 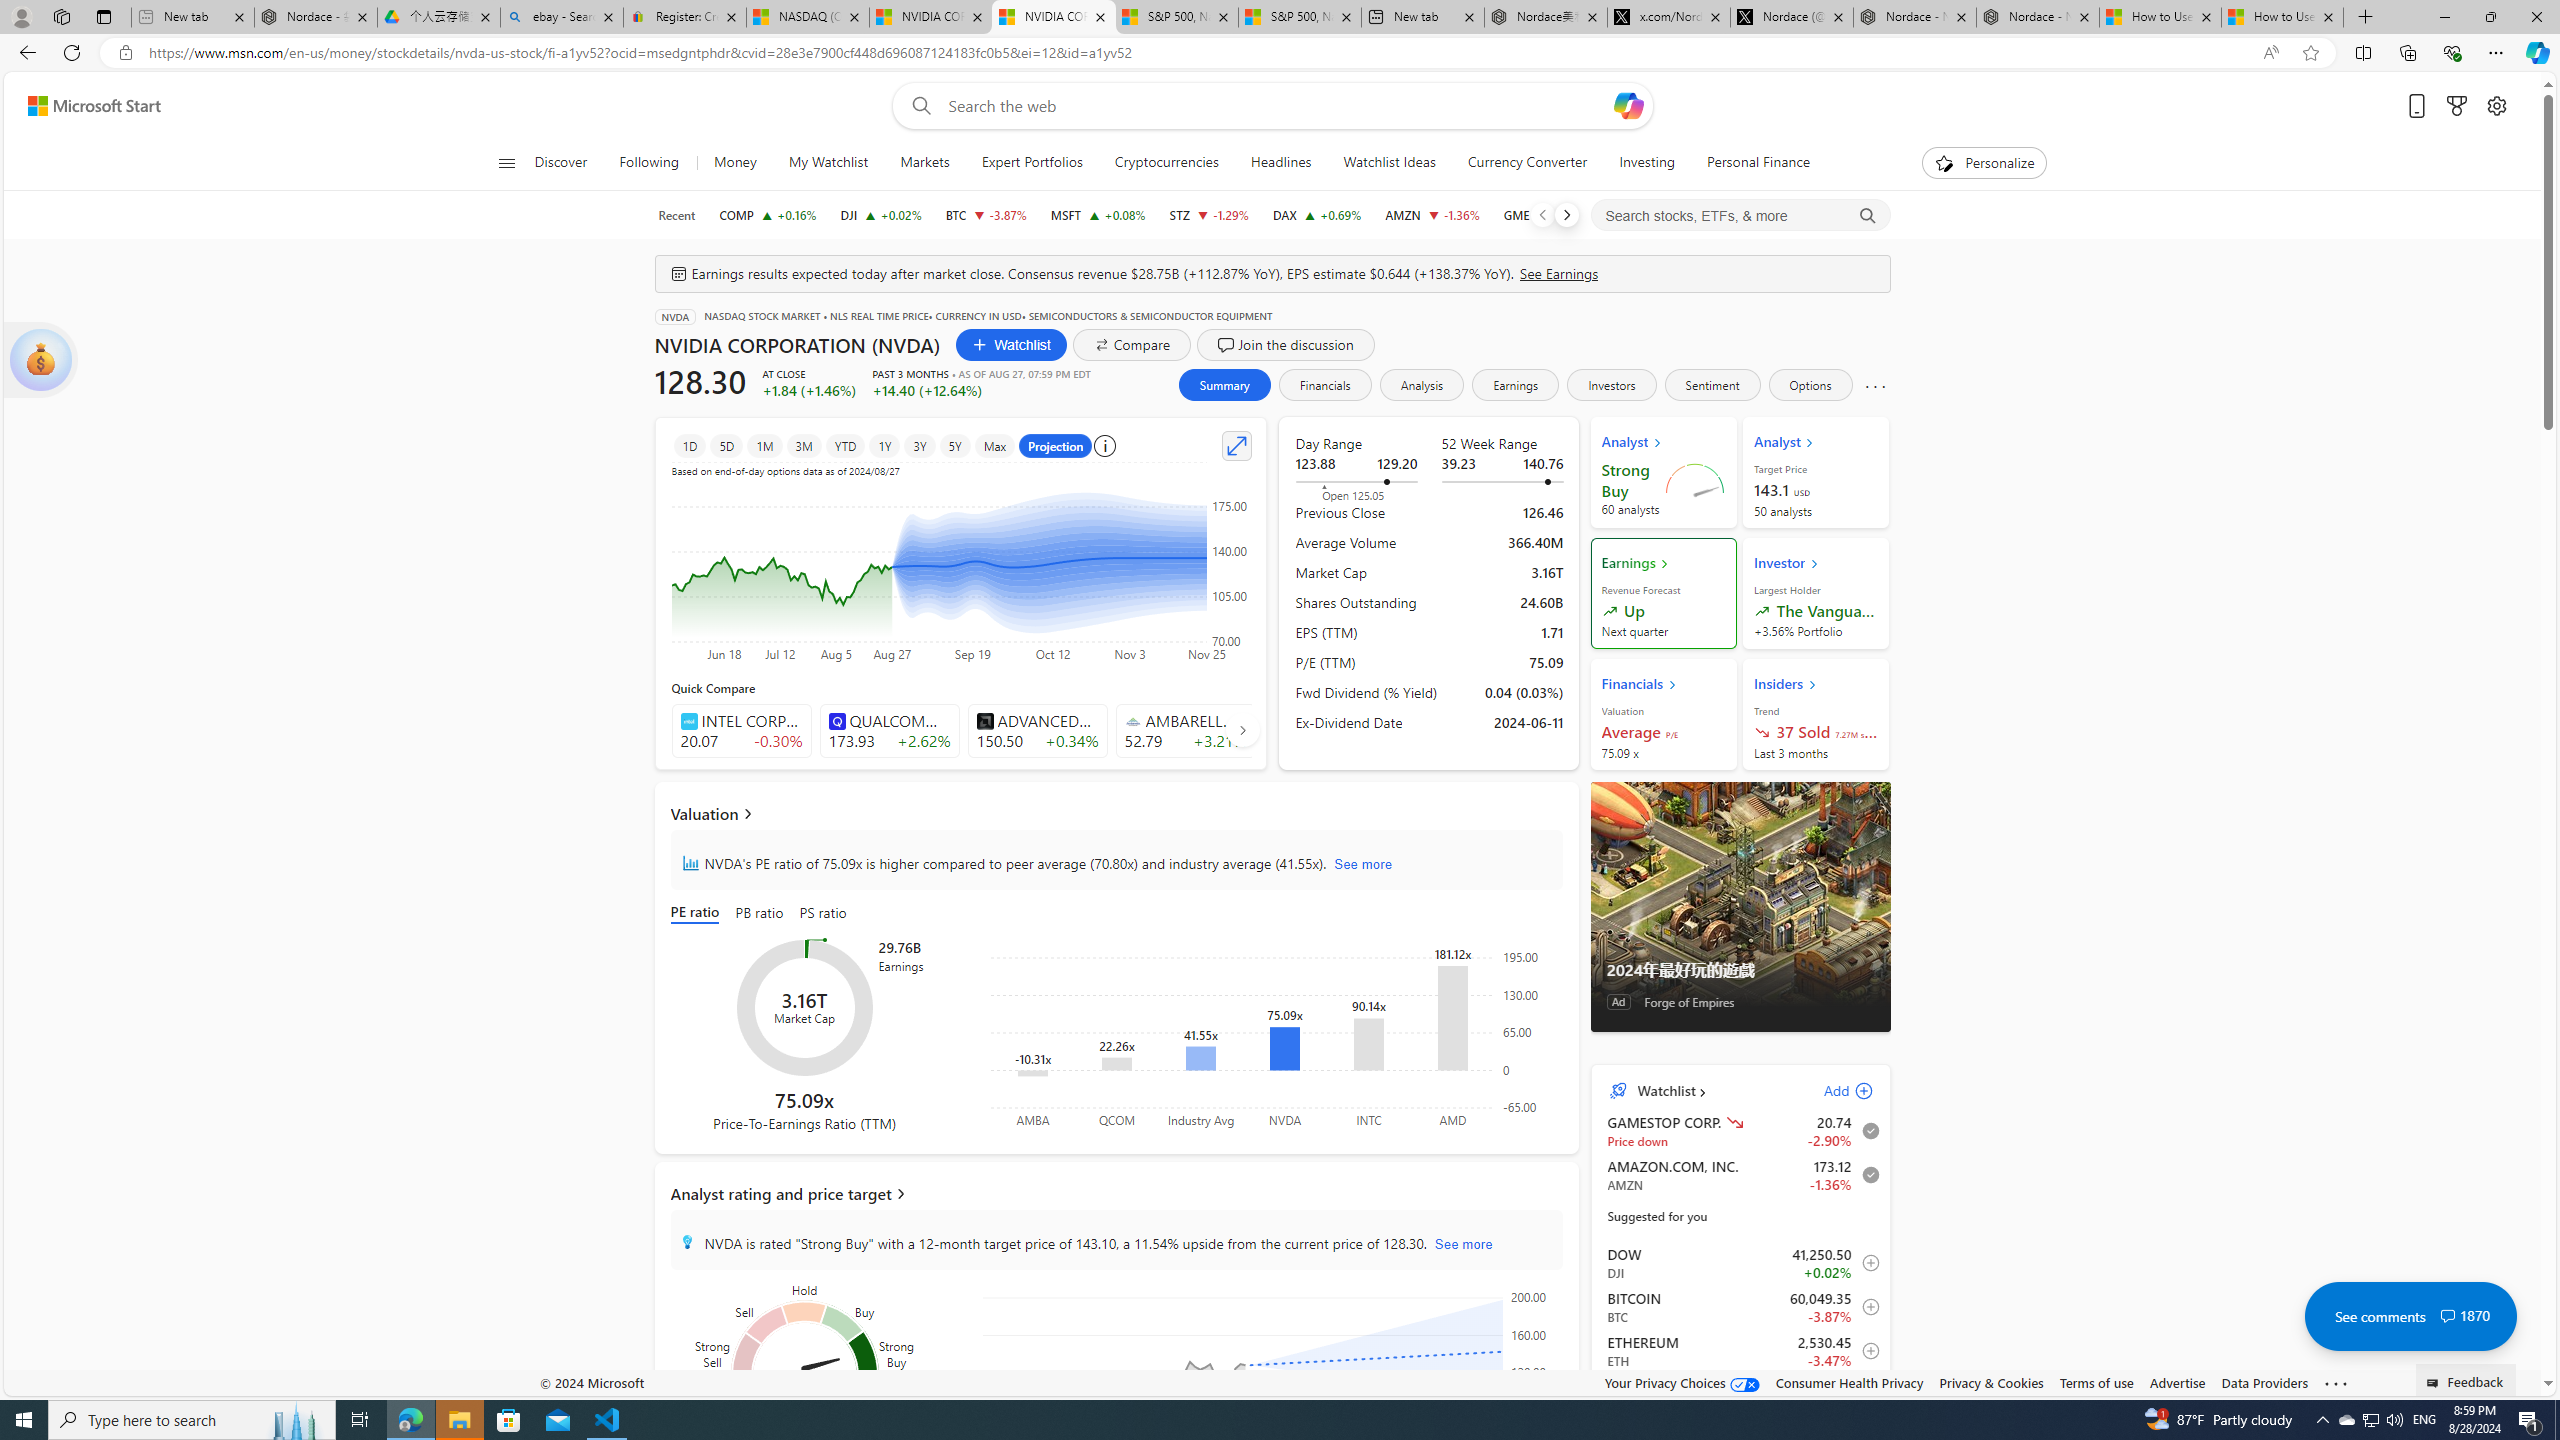 What do you see at coordinates (2266, 1382) in the screenshot?
I see `Data Providers` at bounding box center [2266, 1382].